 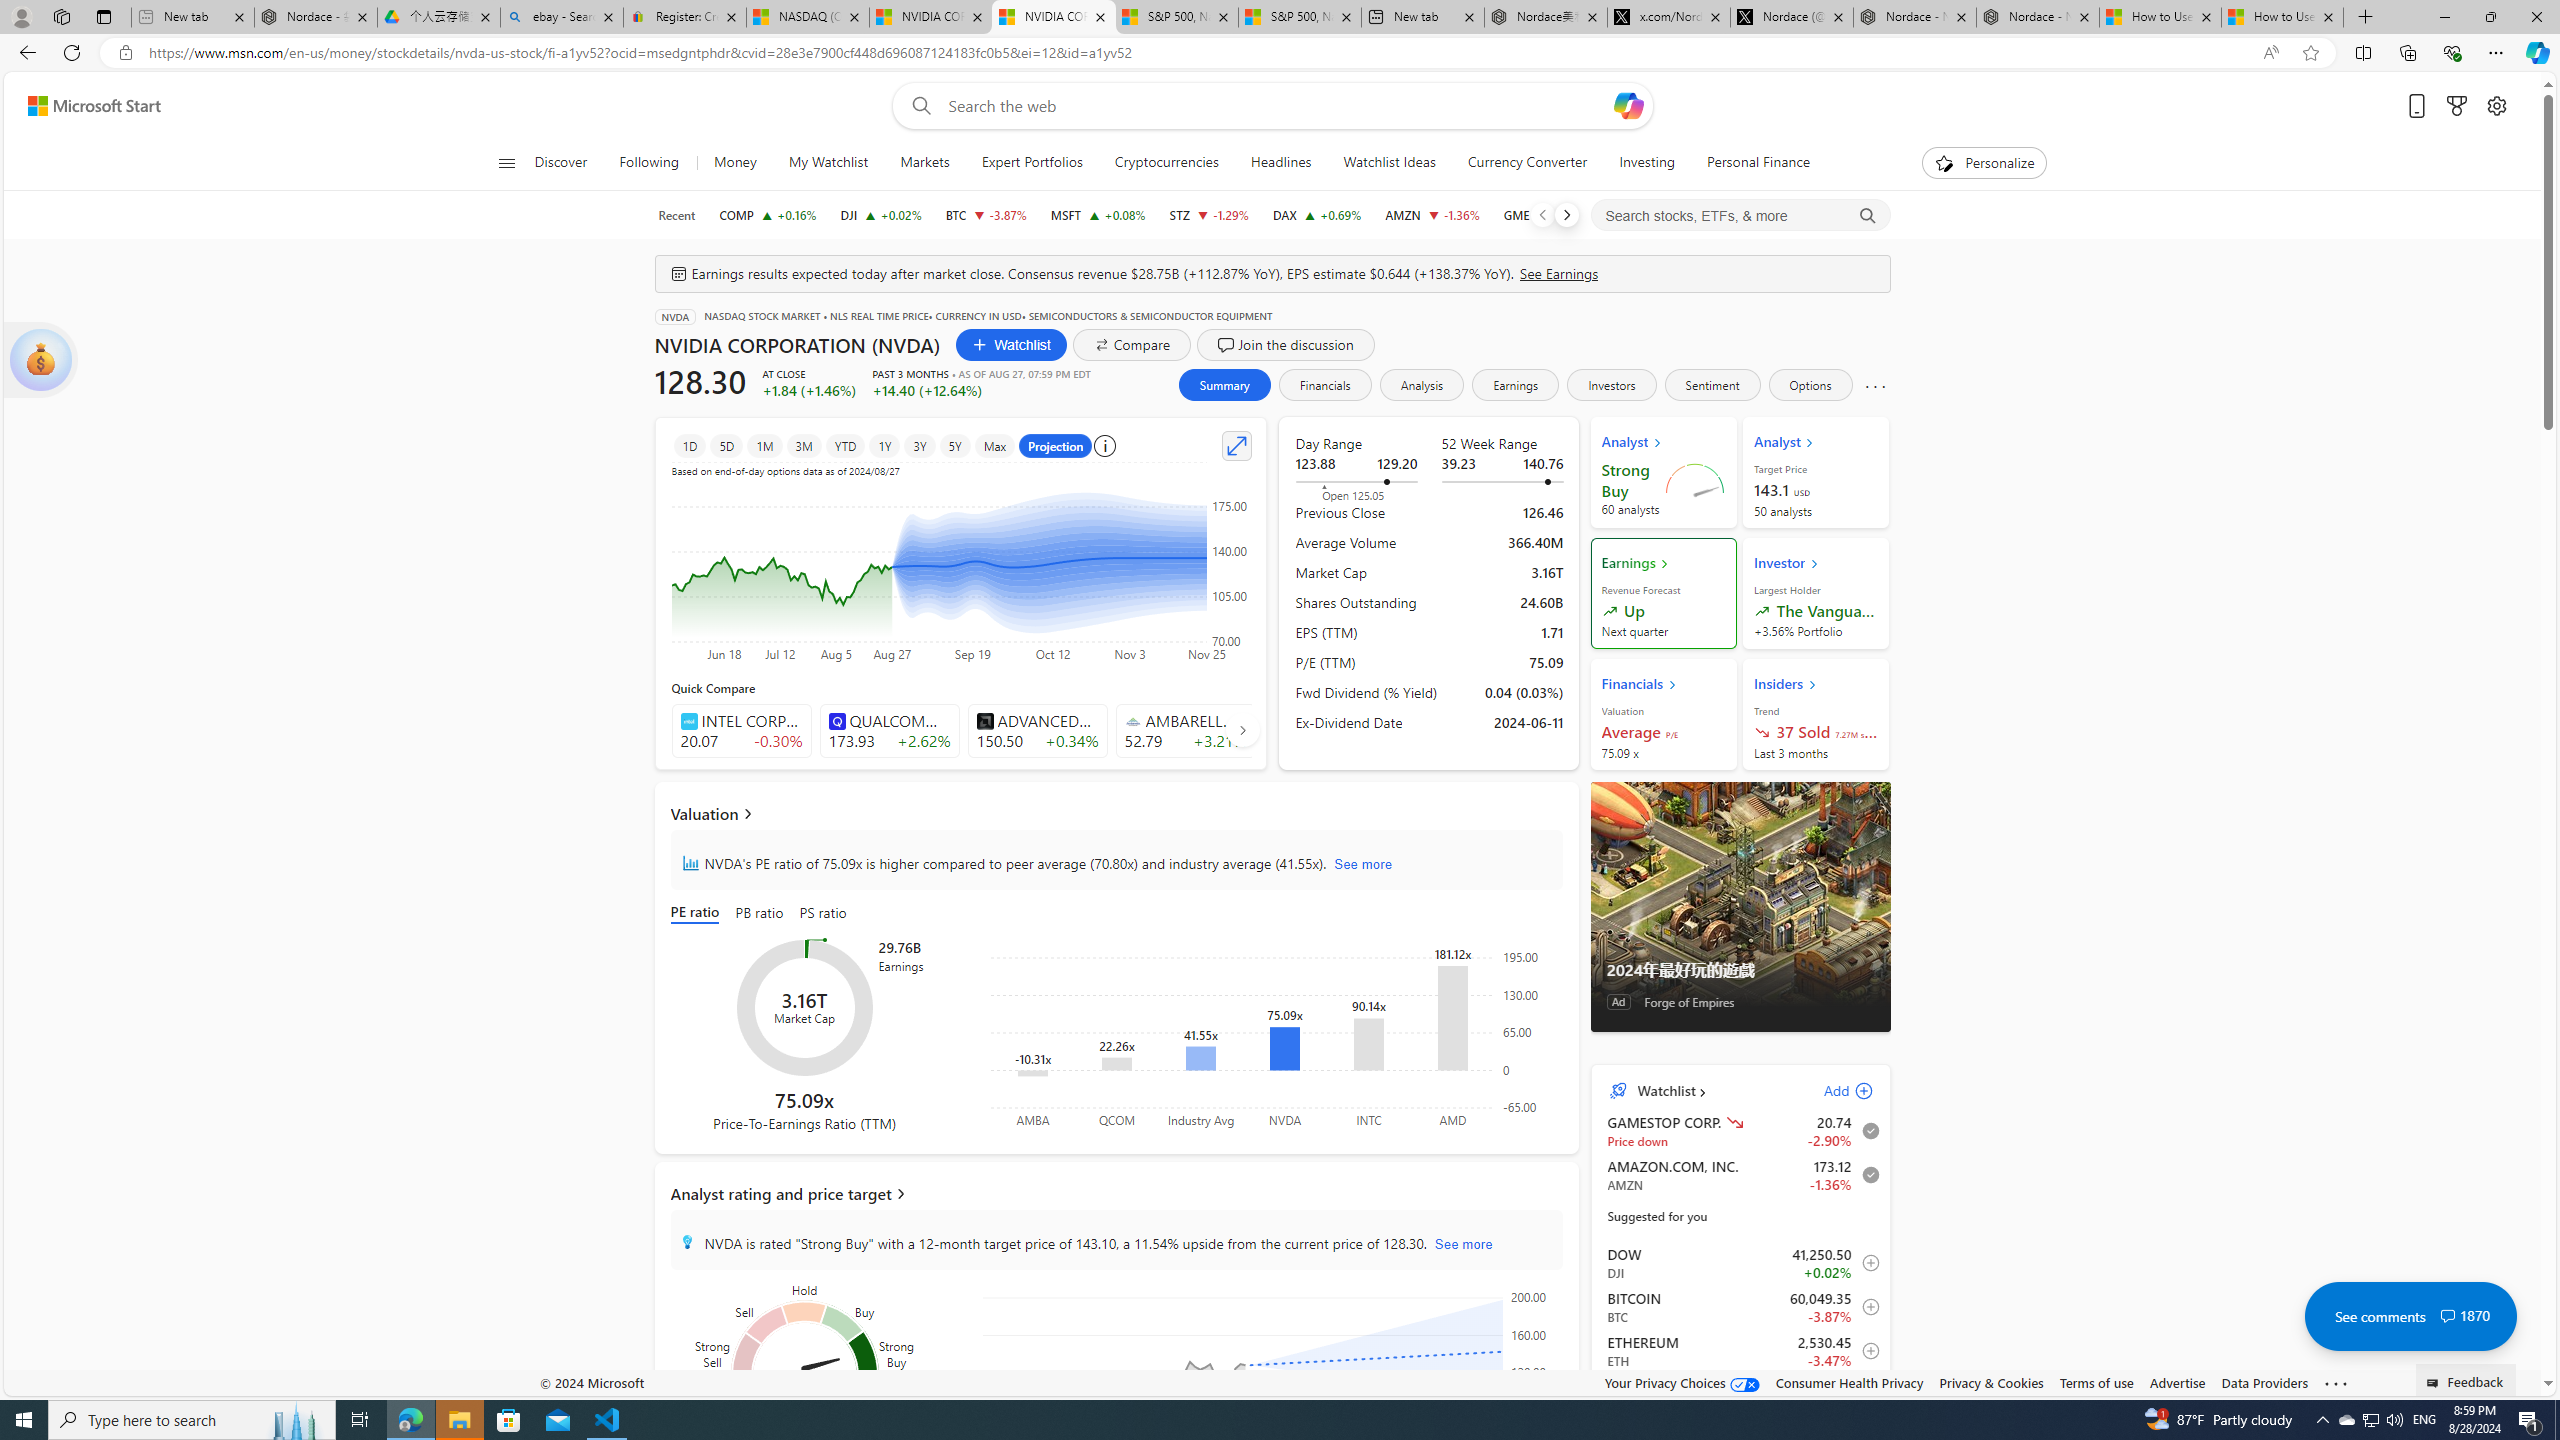 What do you see at coordinates (2266, 1382) in the screenshot?
I see `Data Providers` at bounding box center [2266, 1382].